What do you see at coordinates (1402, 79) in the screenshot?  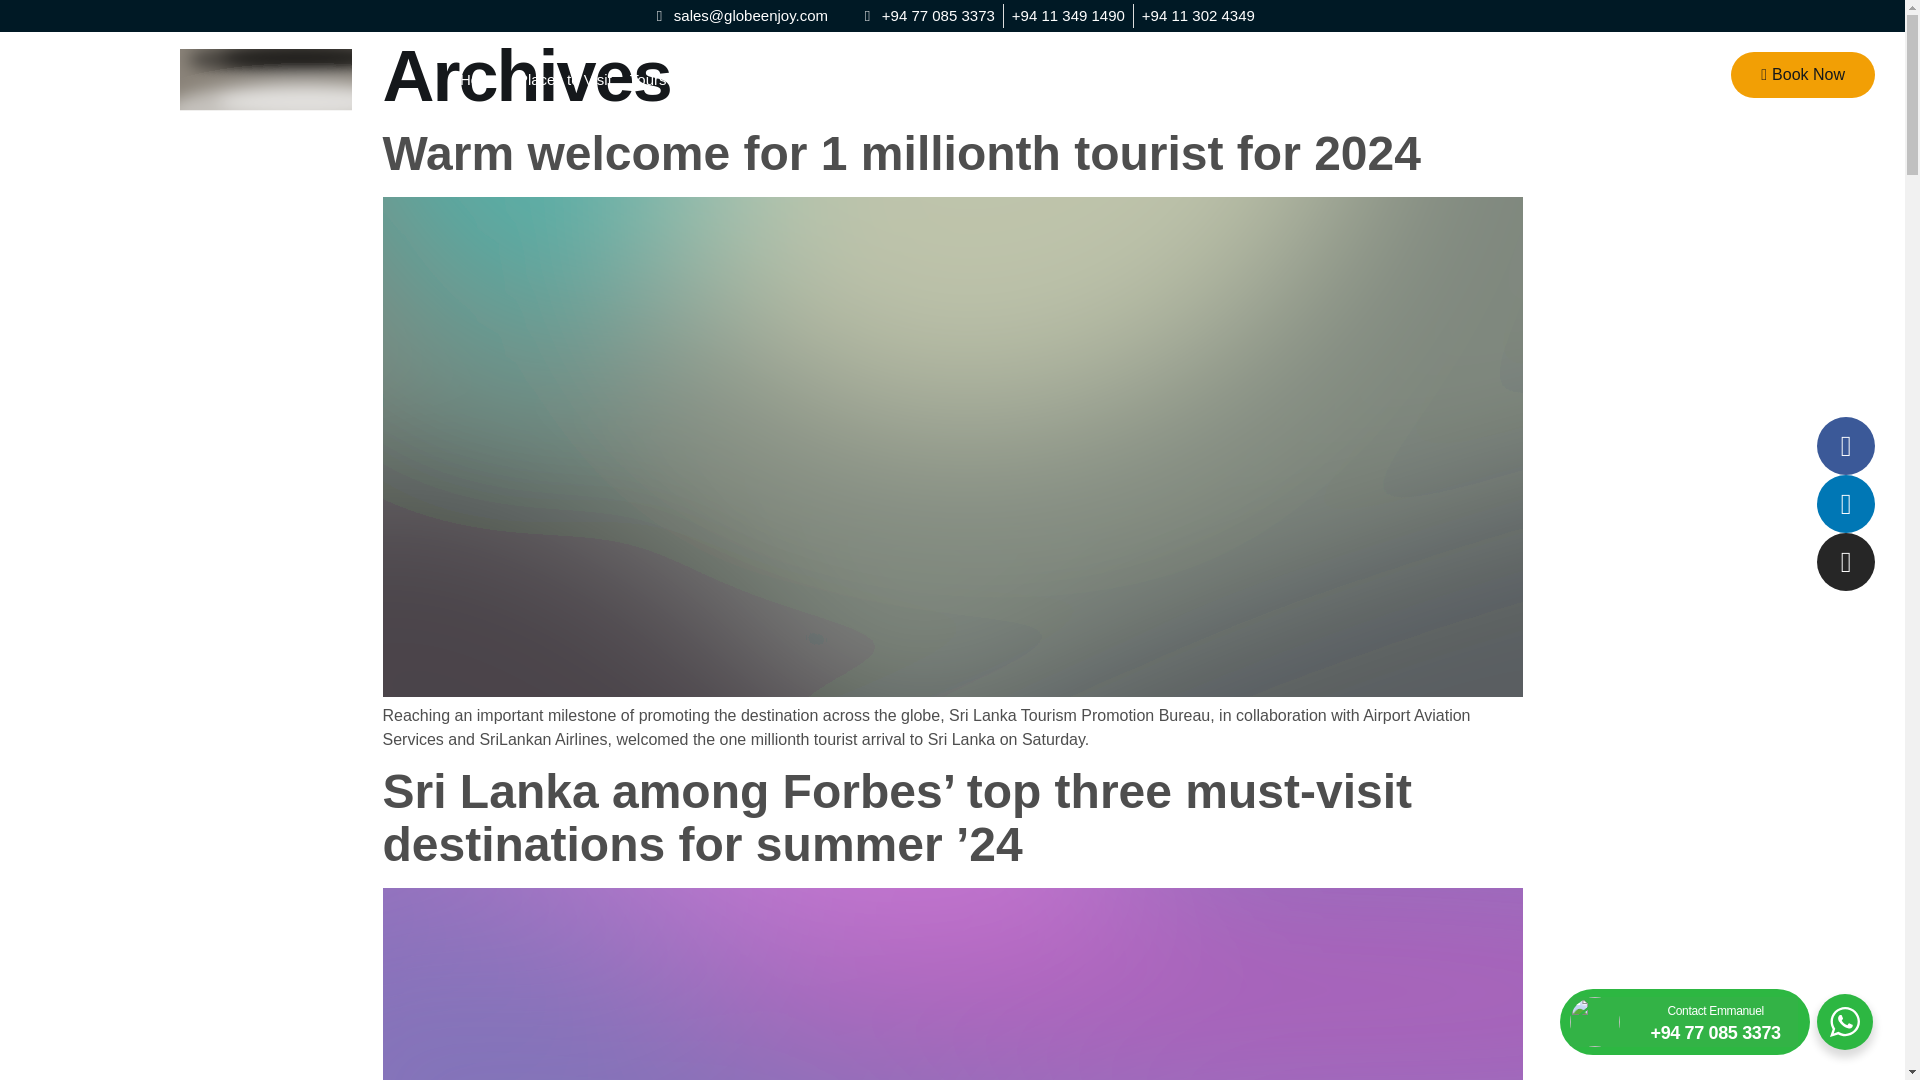 I see `Contact Us` at bounding box center [1402, 79].